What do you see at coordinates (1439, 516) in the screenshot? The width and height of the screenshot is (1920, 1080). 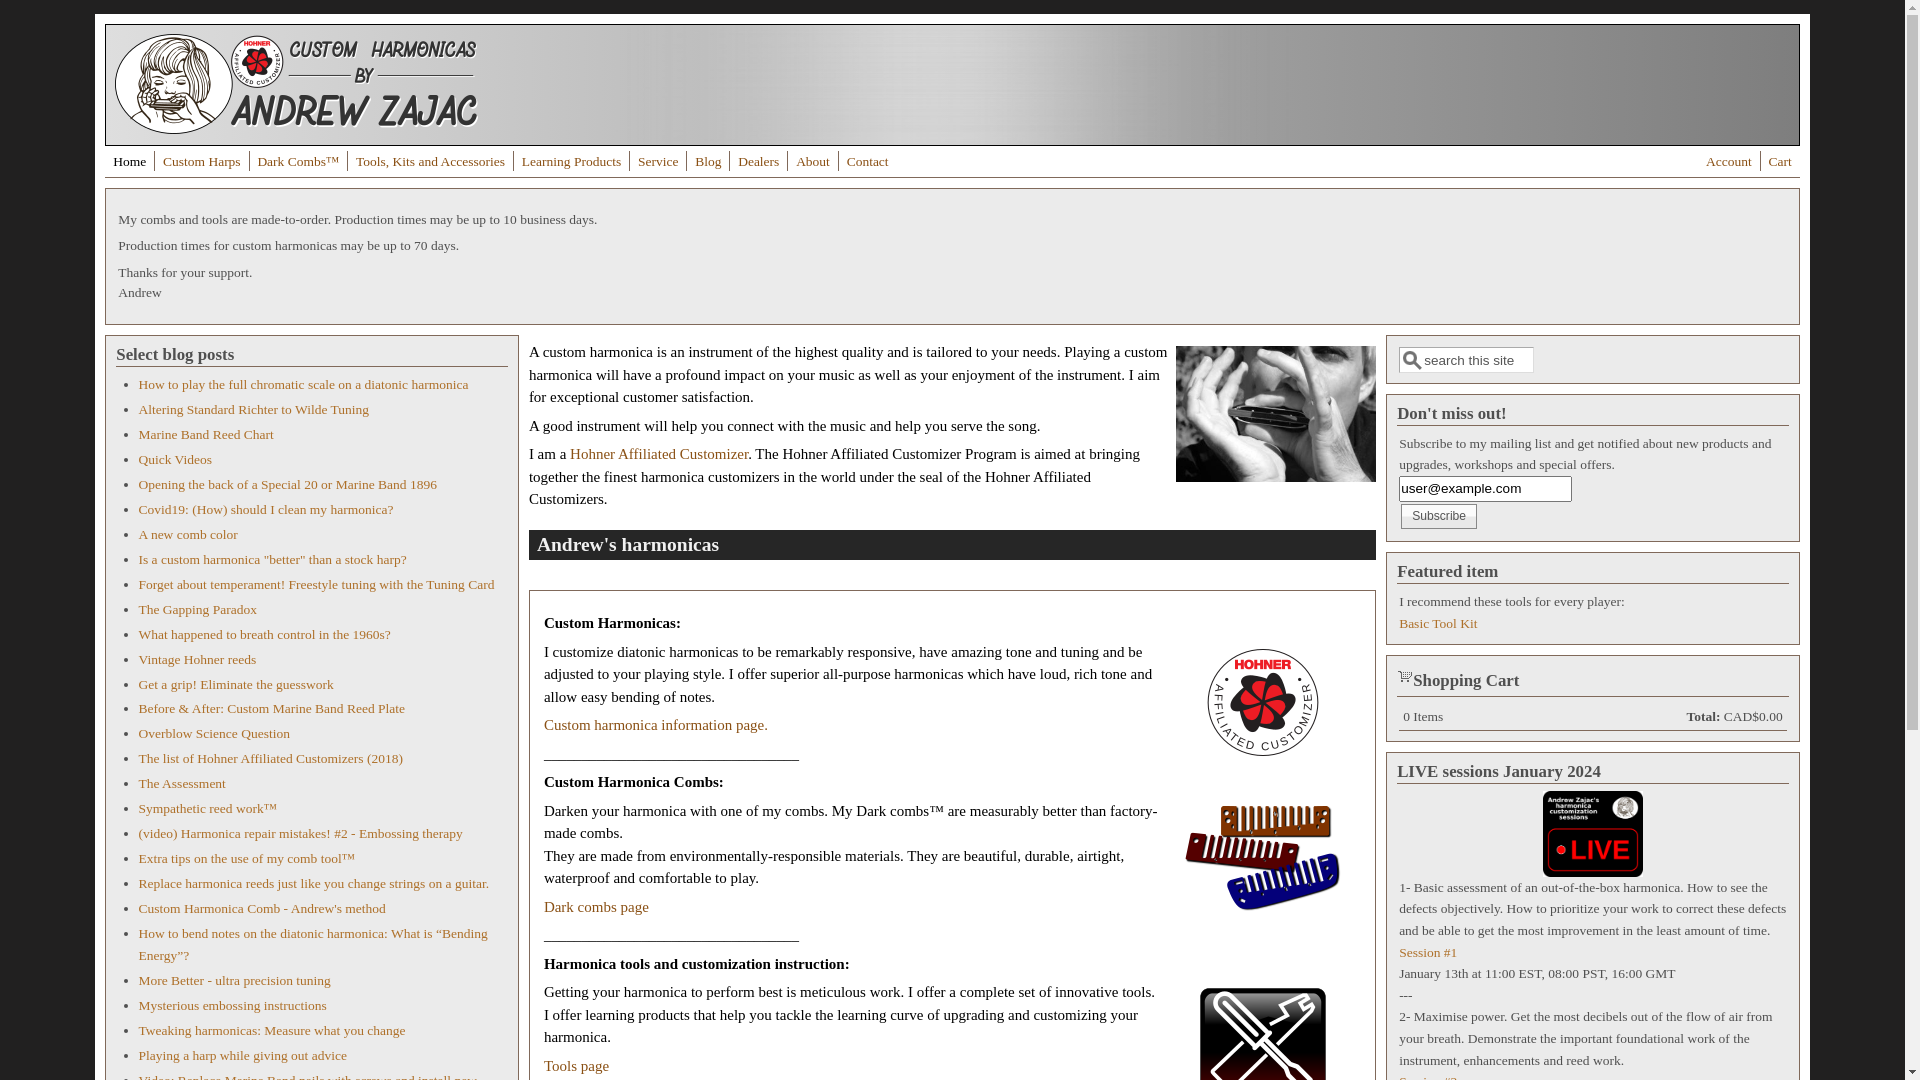 I see `Subscribe` at bounding box center [1439, 516].